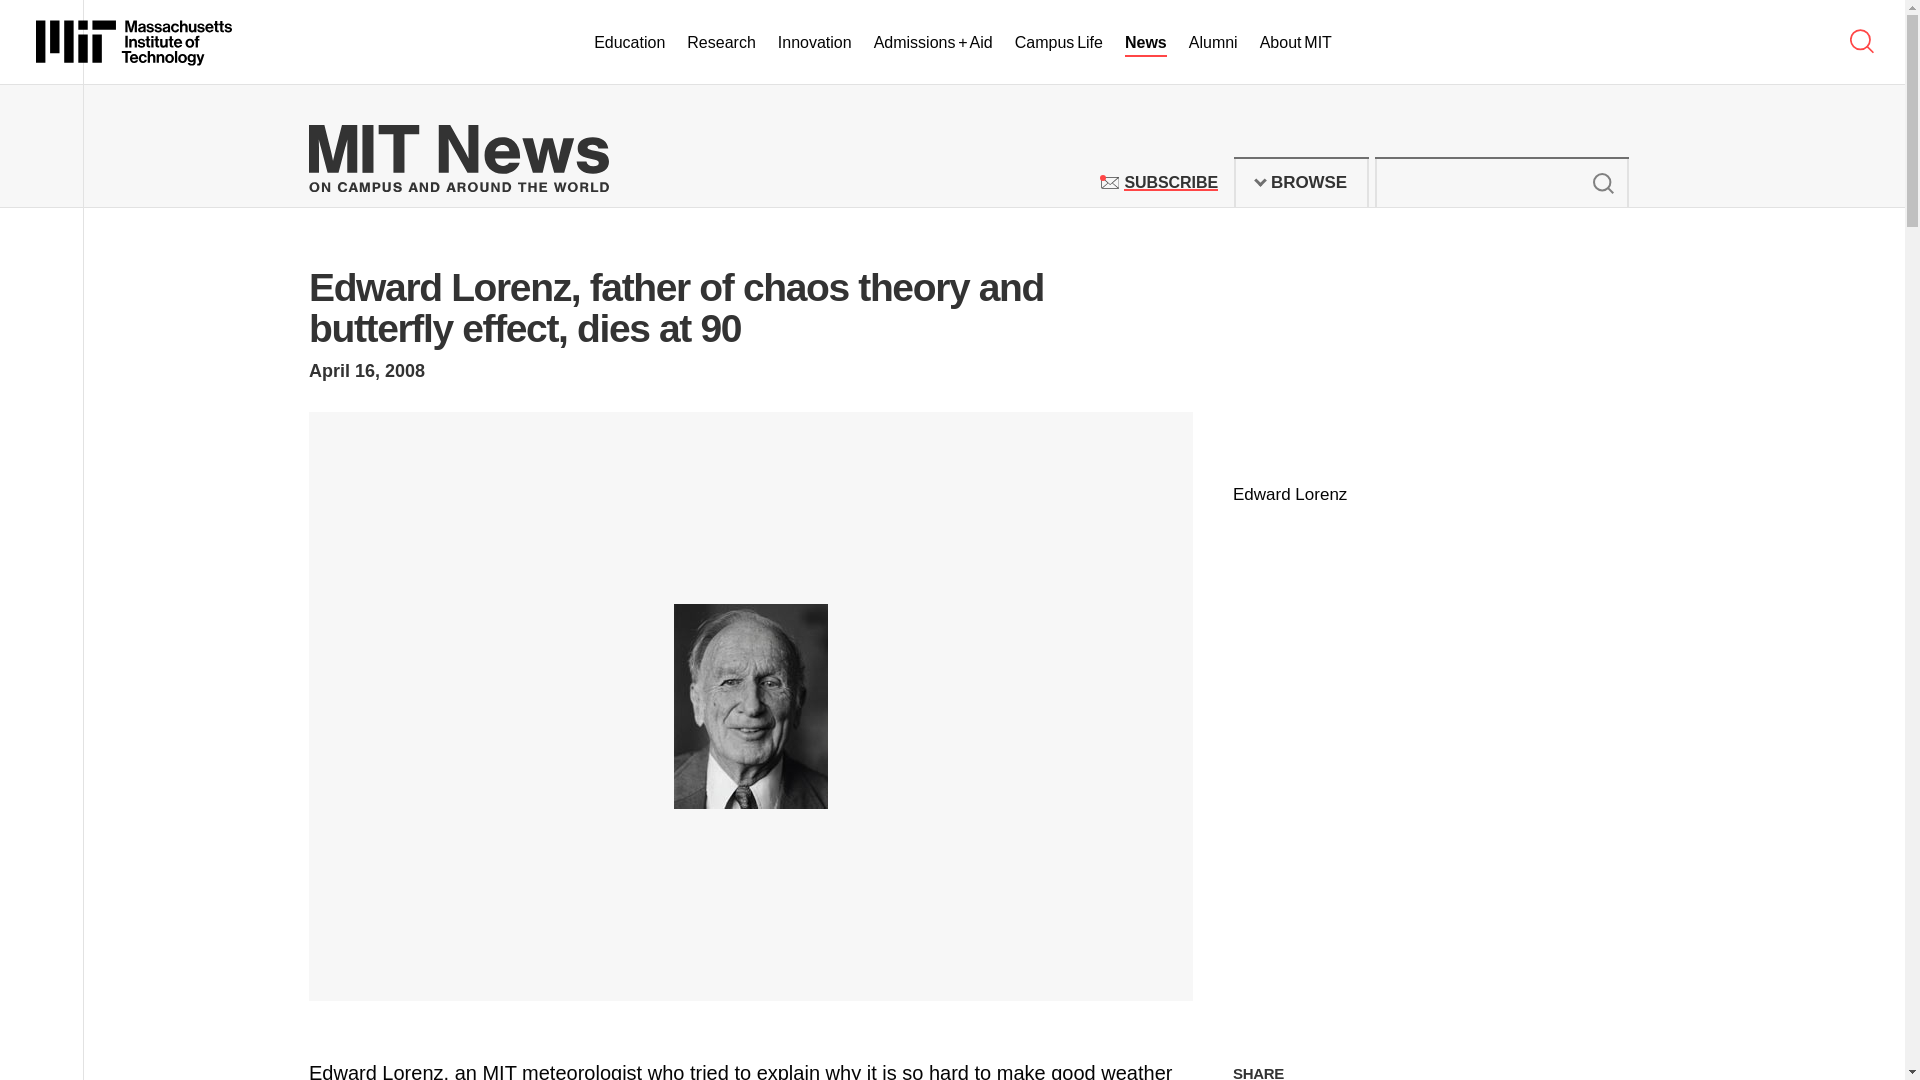 This screenshot has height=1080, width=1920. Describe the element at coordinates (1602, 182) in the screenshot. I see `Massachusetts Institute of Technology` at that location.